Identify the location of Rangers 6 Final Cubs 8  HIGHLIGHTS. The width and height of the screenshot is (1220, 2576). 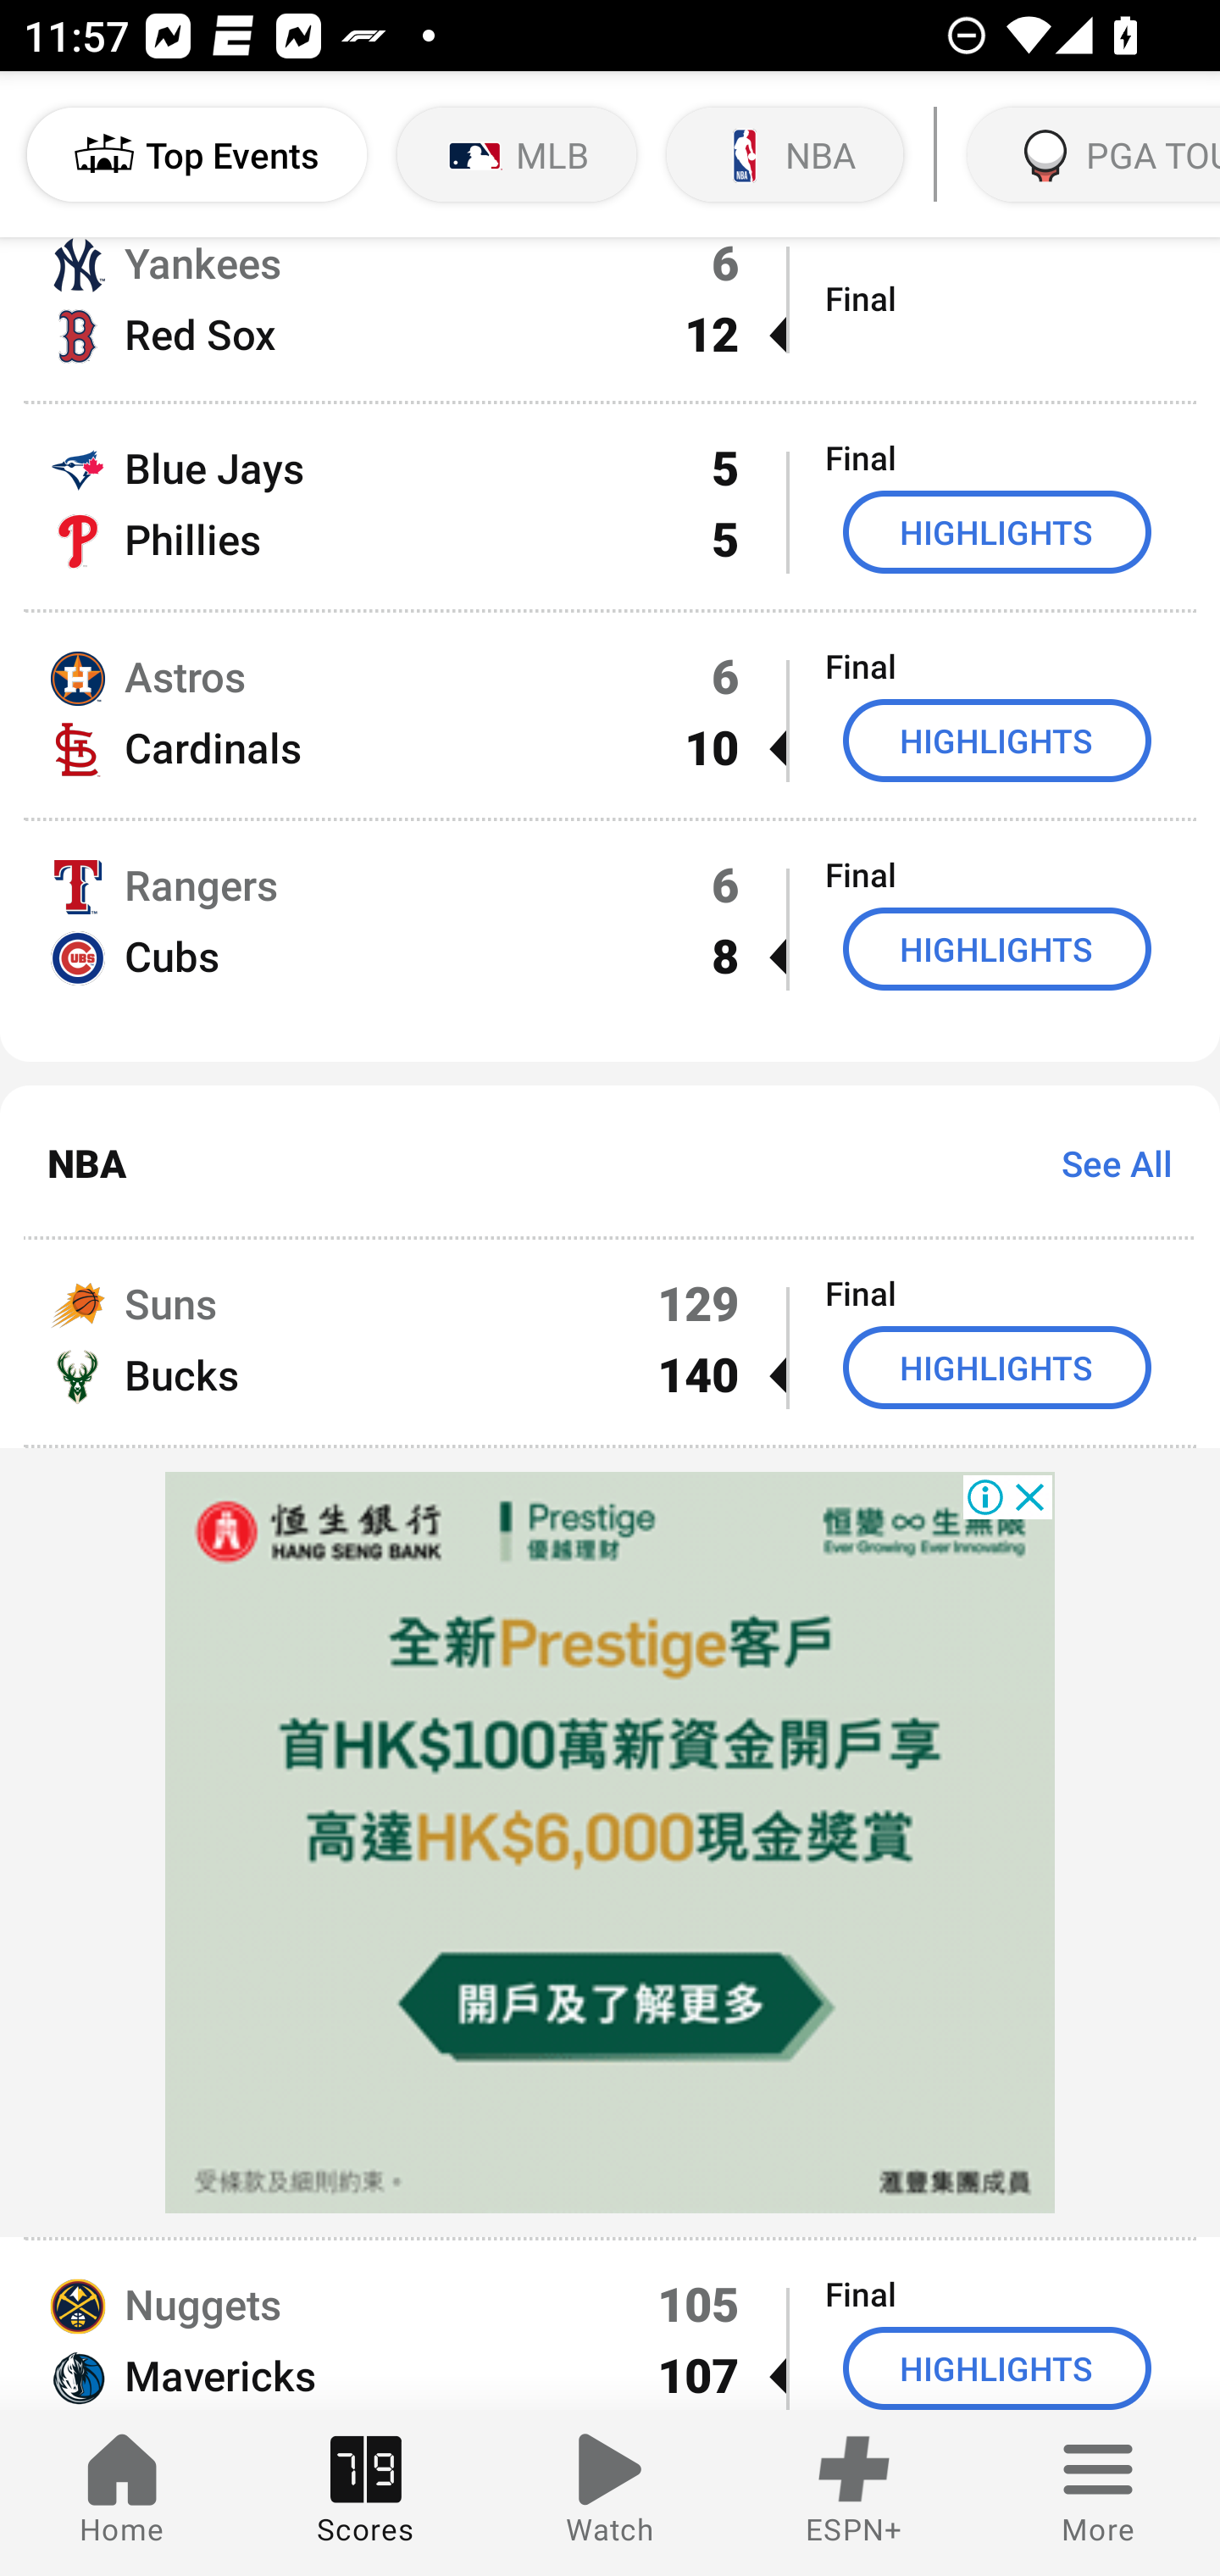
(610, 941).